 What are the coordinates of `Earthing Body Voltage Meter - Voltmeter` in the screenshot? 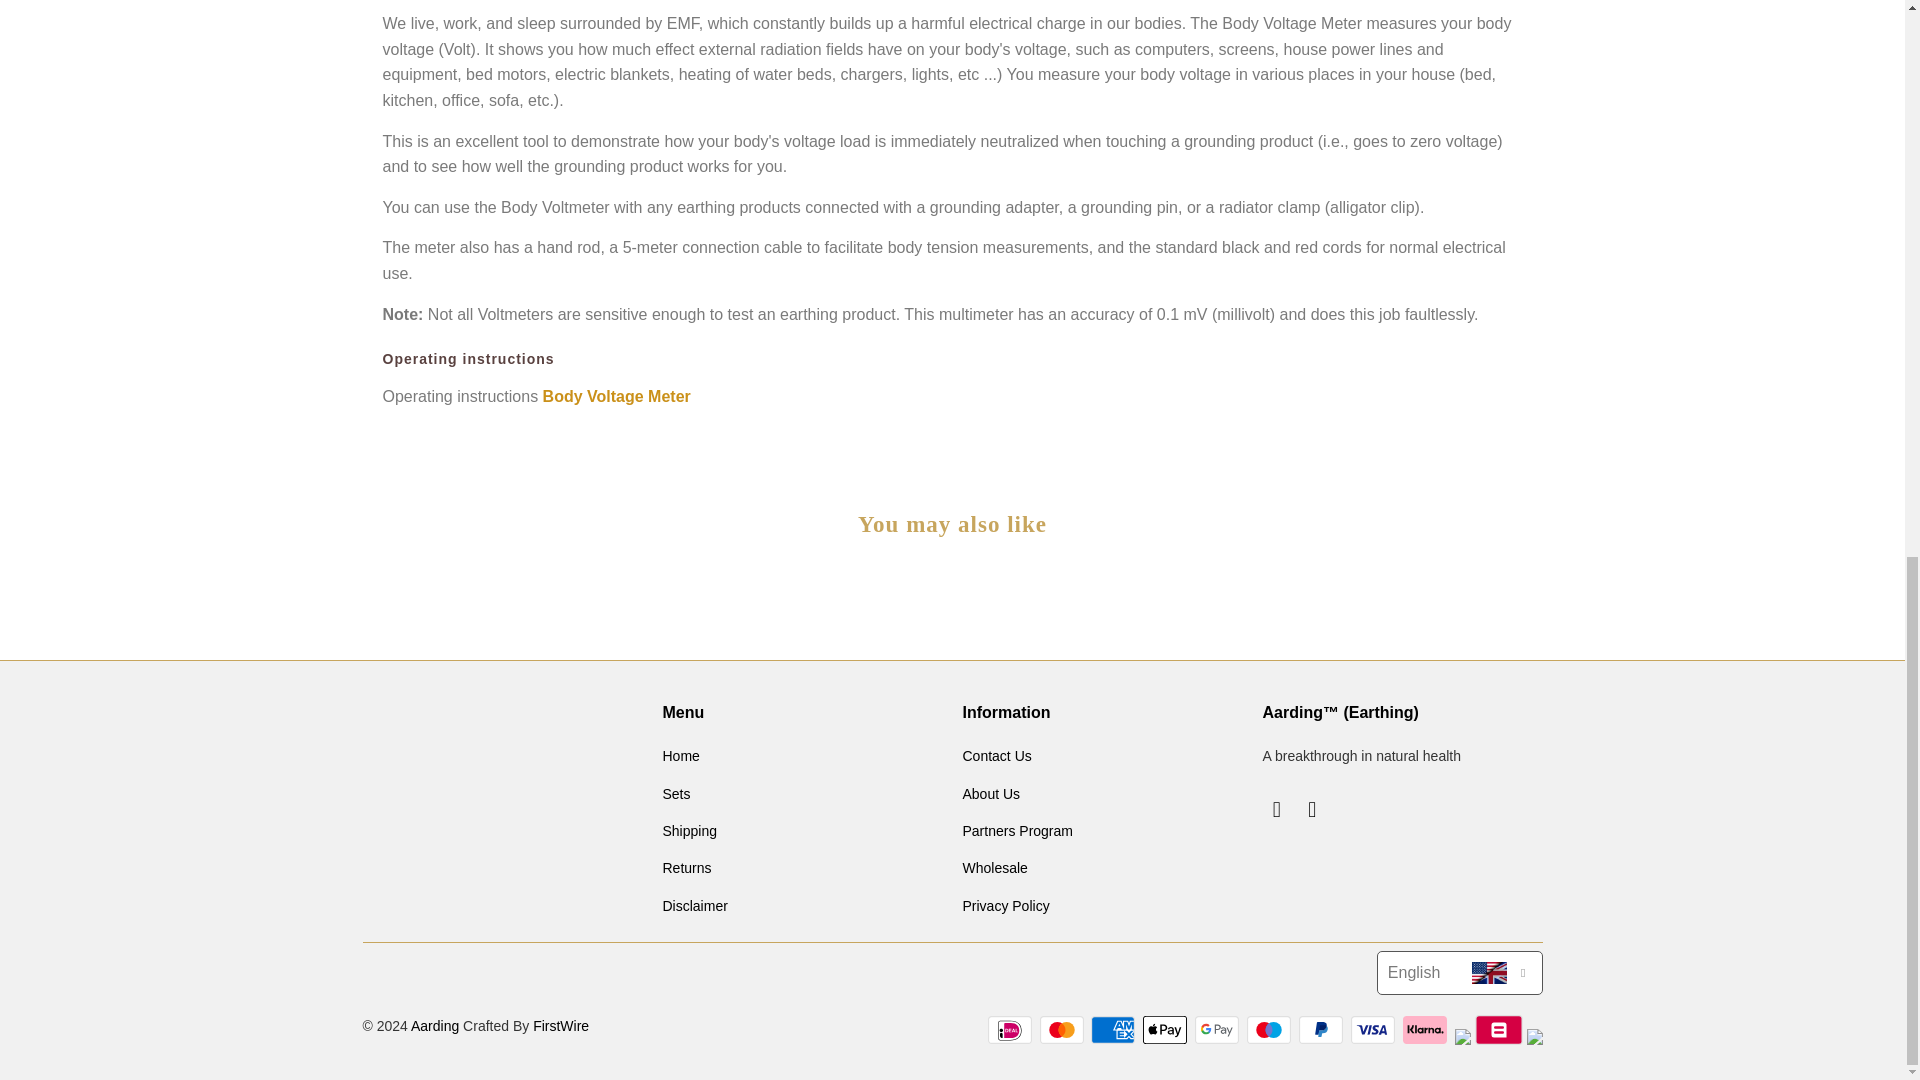 It's located at (617, 396).